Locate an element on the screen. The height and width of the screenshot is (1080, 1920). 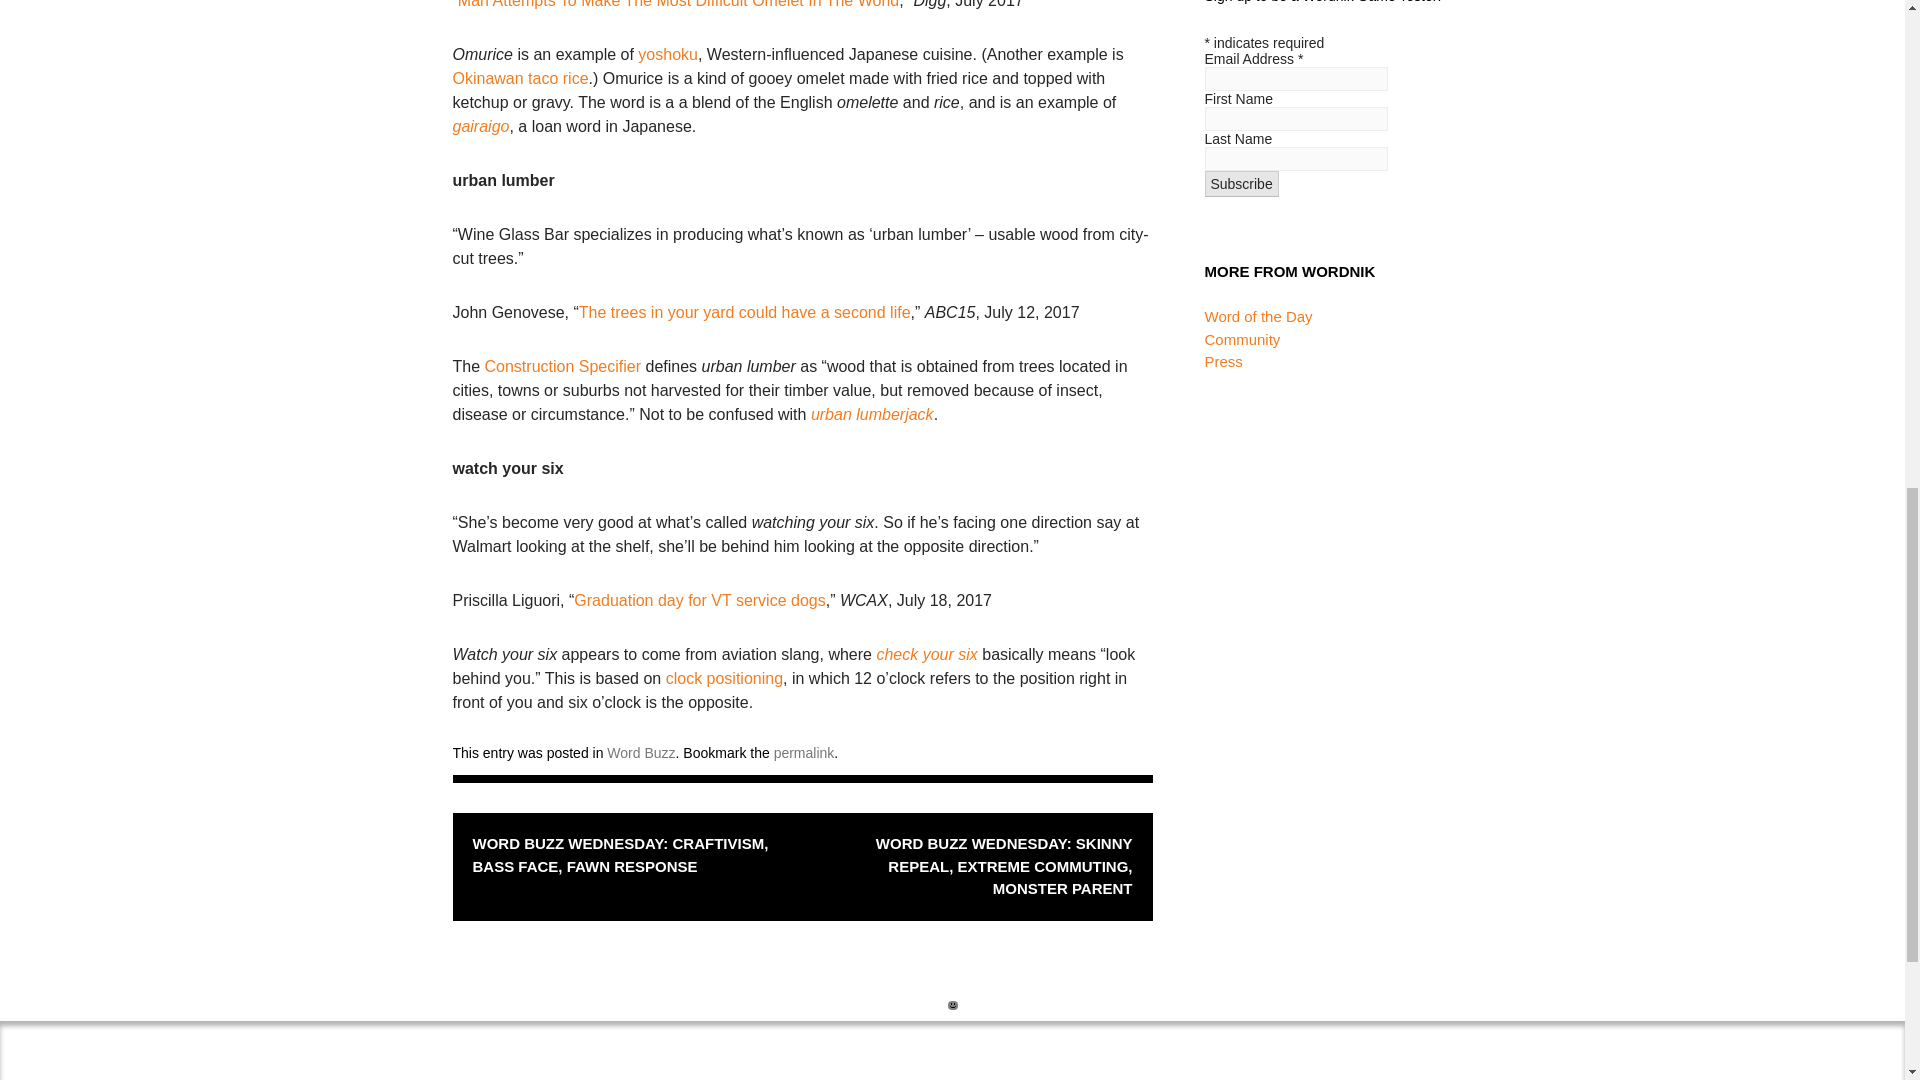
Word of the Day is located at coordinates (1257, 316).